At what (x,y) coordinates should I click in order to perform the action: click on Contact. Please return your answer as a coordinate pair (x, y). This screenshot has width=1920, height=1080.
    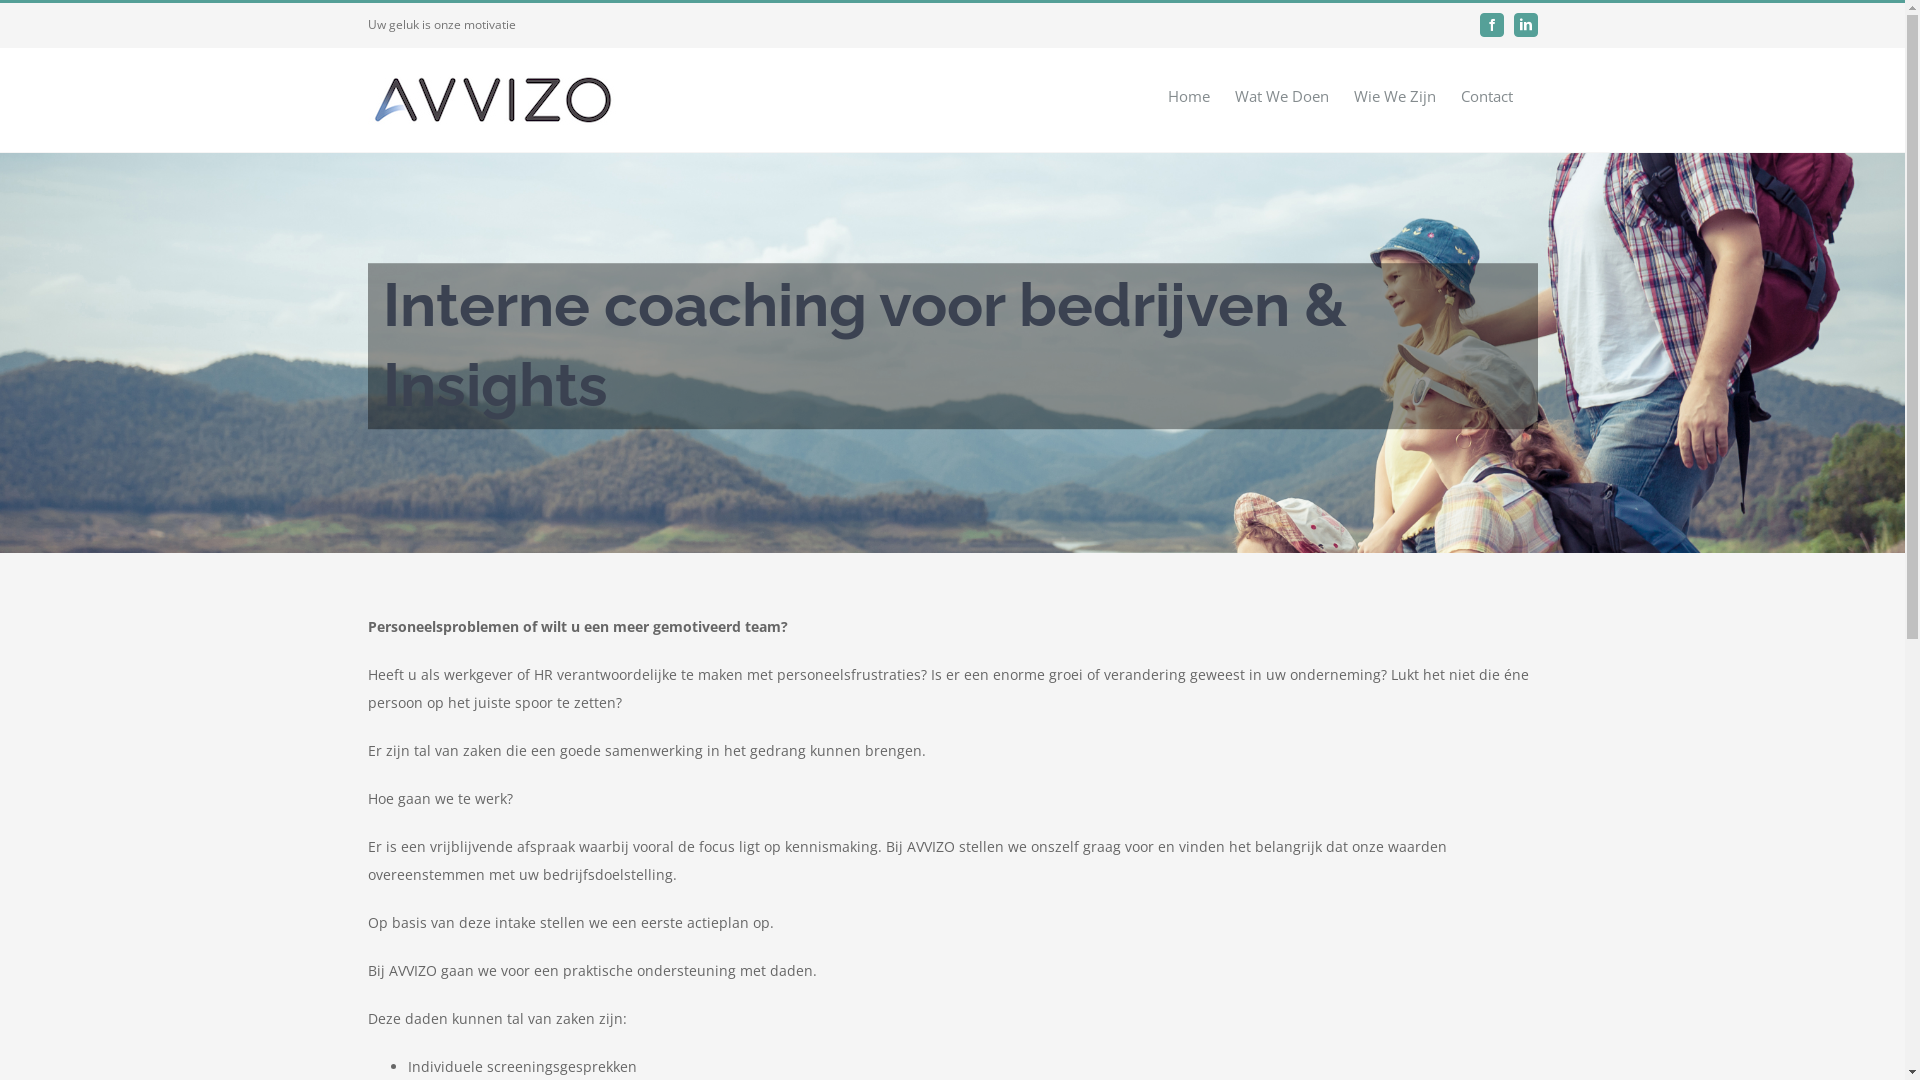
    Looking at the image, I should click on (1486, 96).